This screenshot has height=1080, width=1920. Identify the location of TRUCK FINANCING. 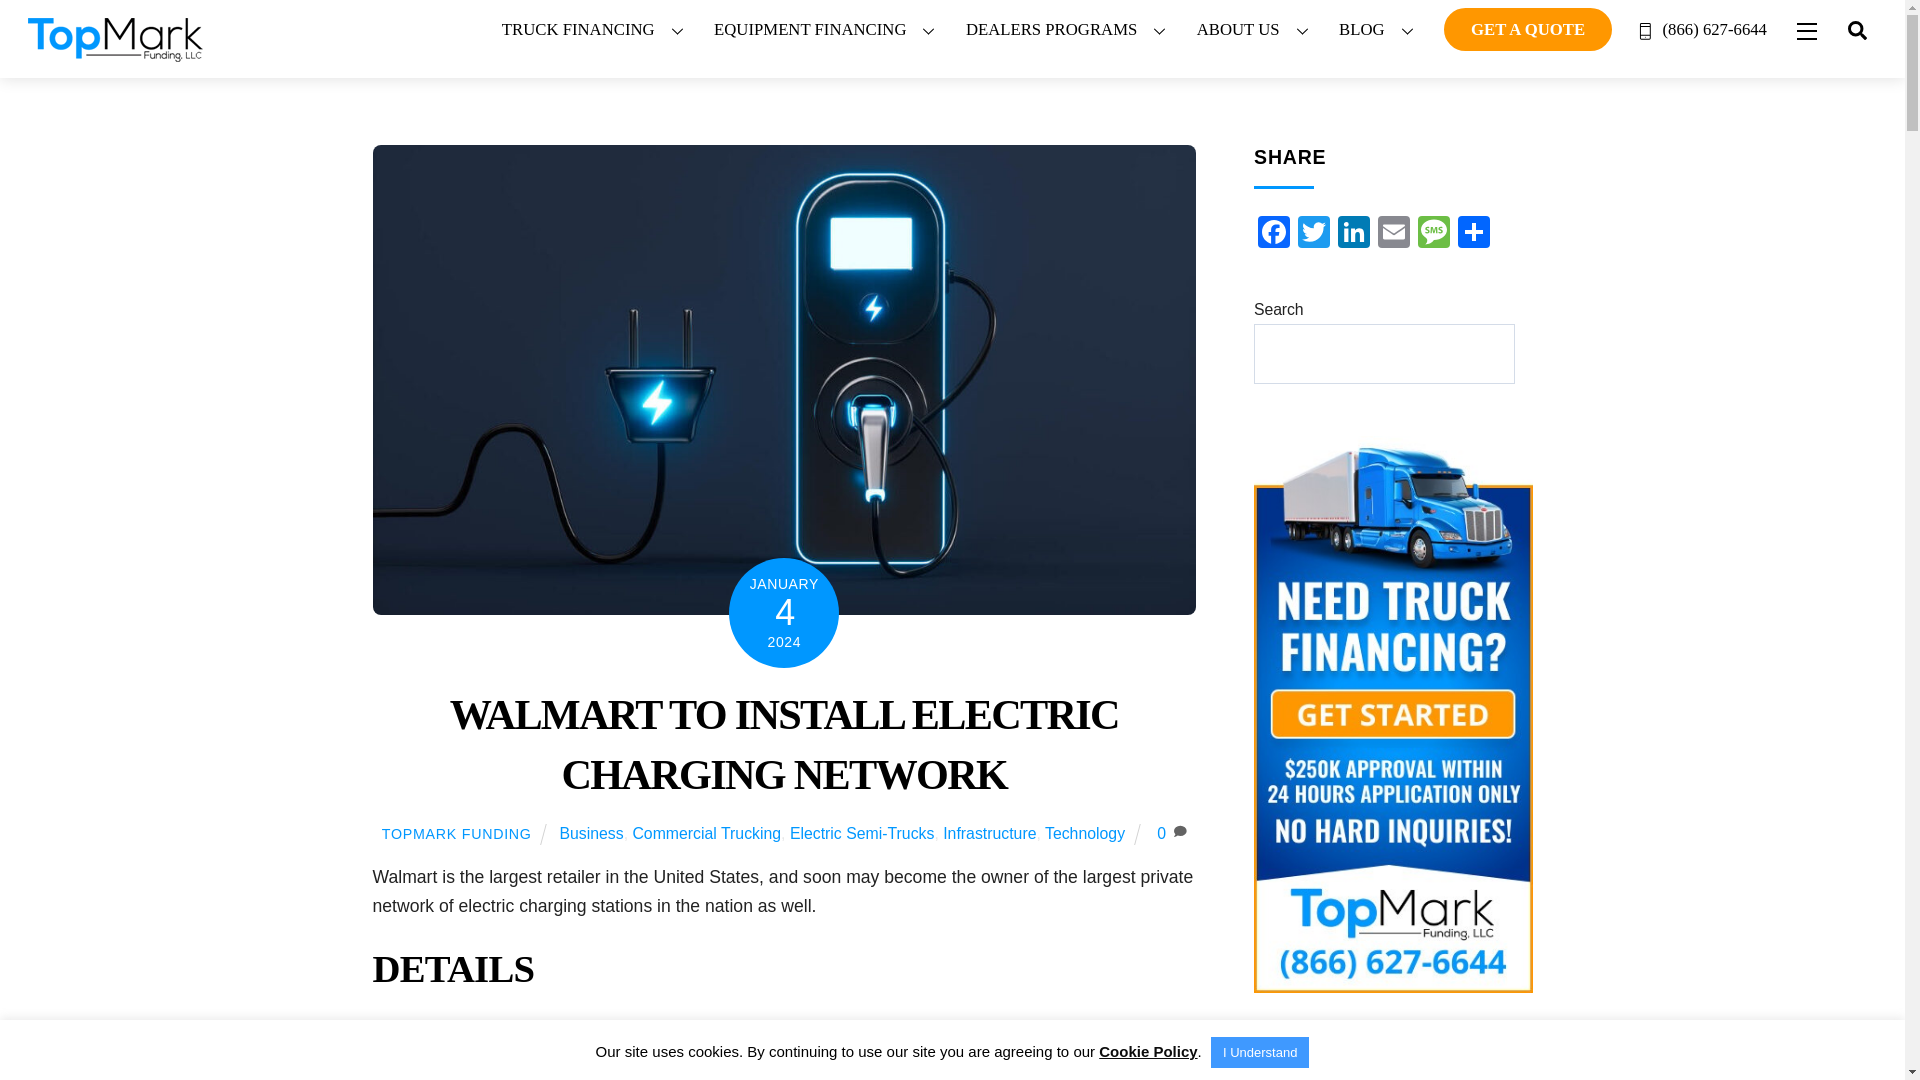
(596, 30).